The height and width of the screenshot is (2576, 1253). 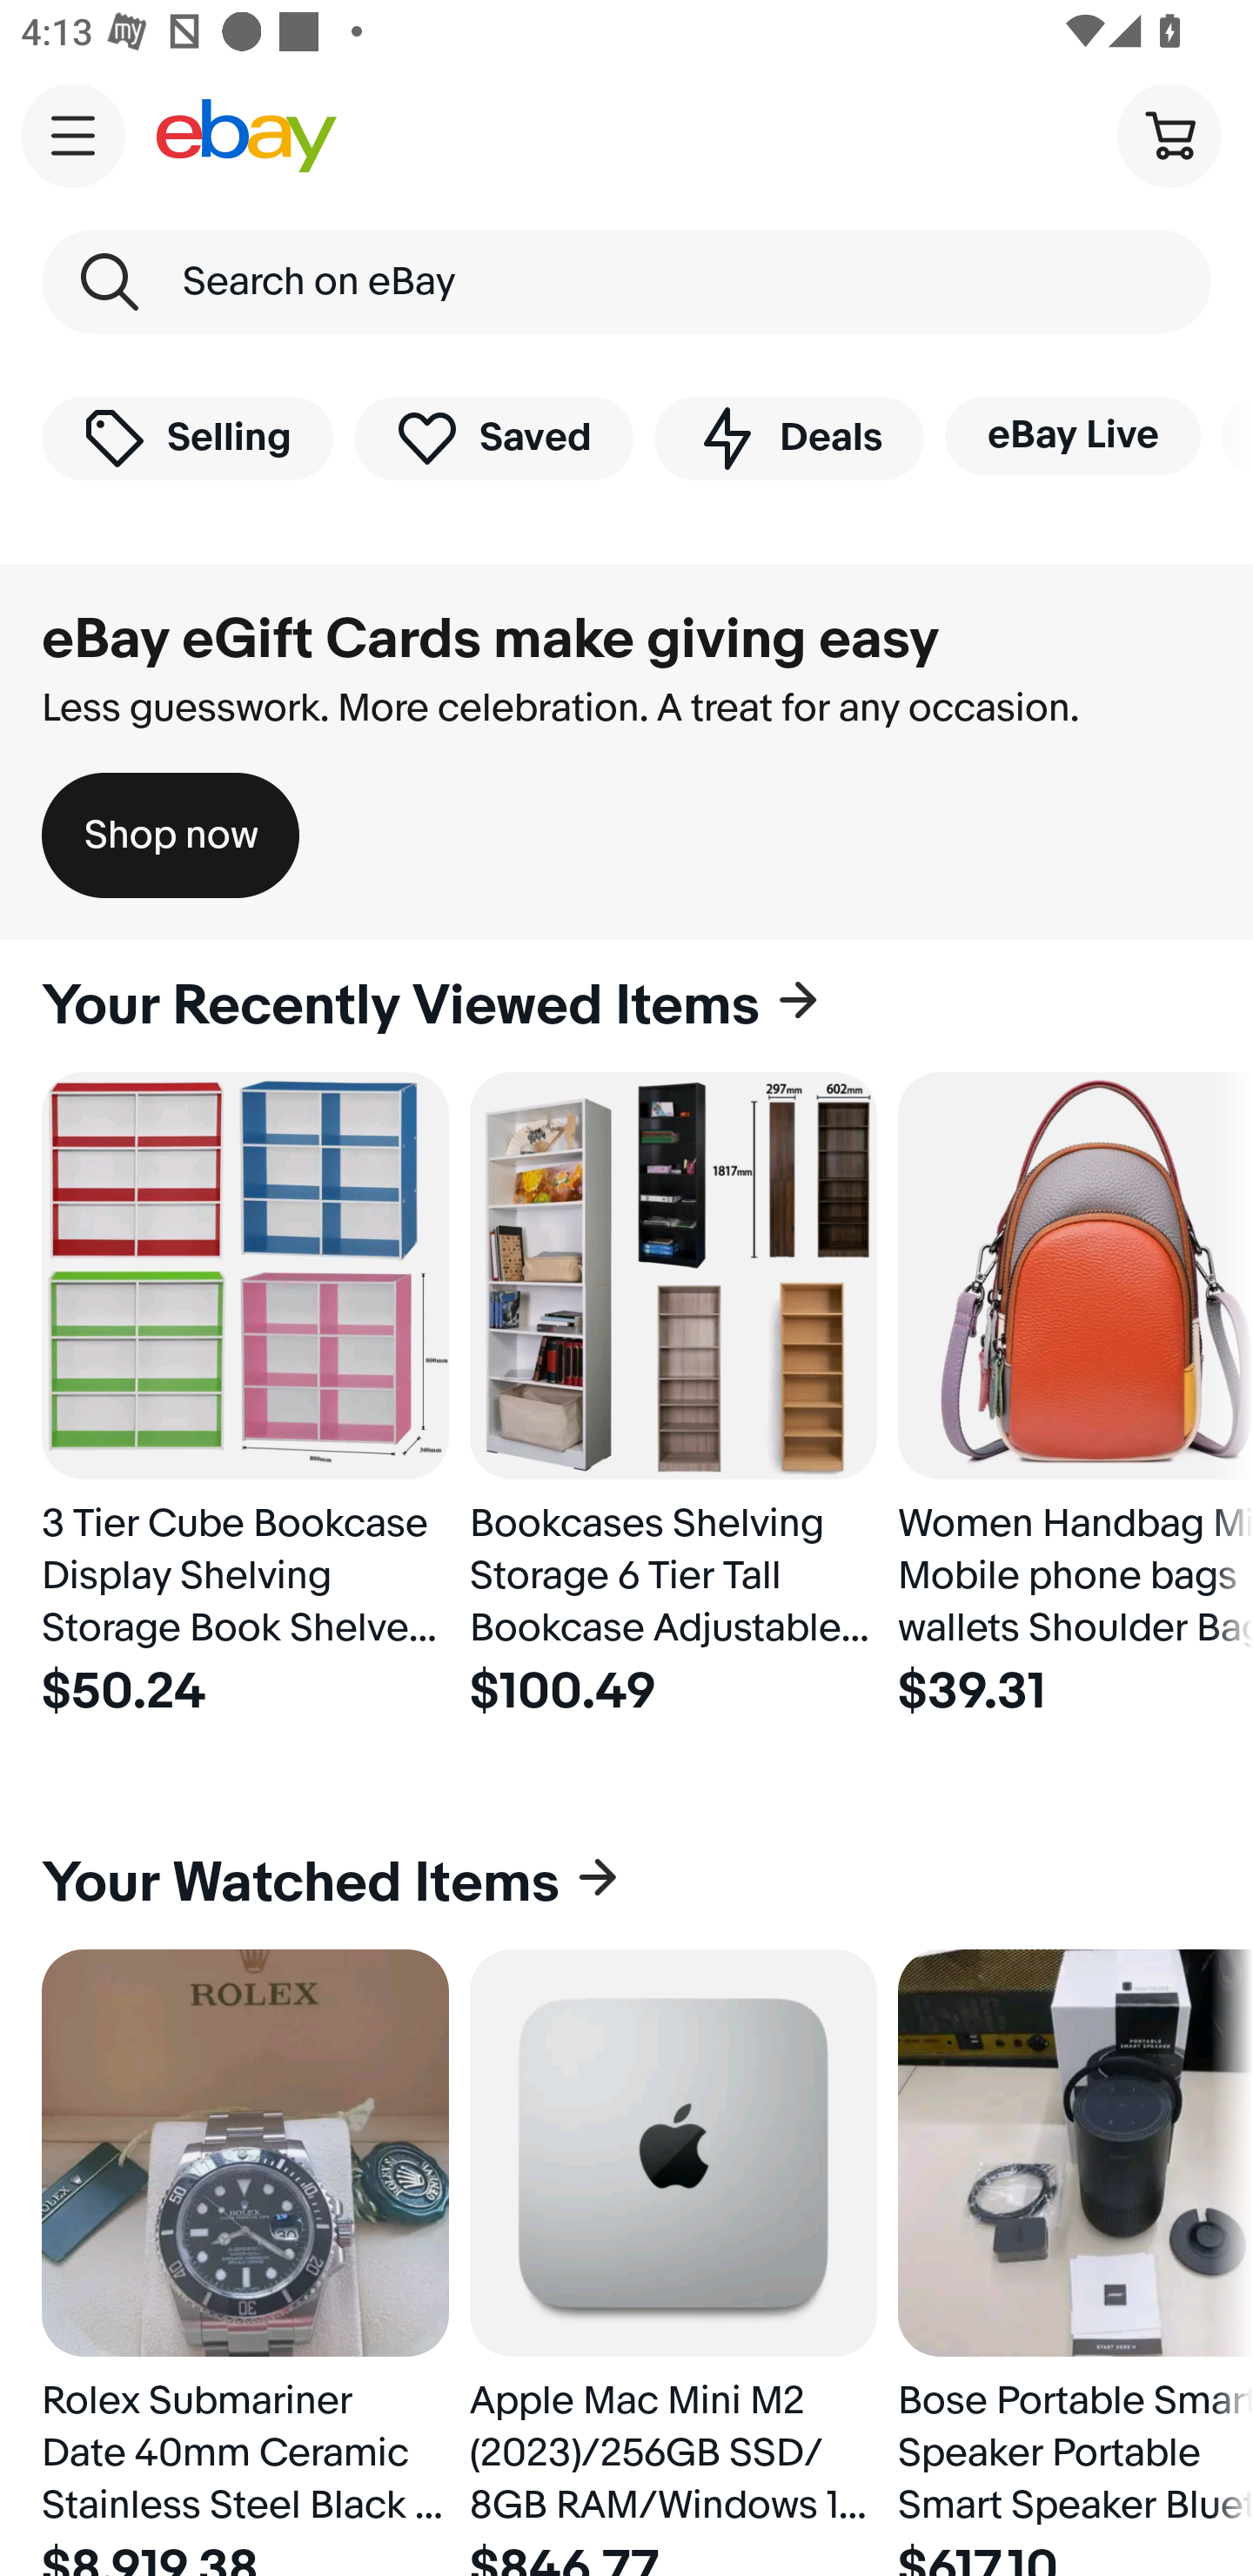 I want to click on Your Watched Items  , so click(x=626, y=1882).